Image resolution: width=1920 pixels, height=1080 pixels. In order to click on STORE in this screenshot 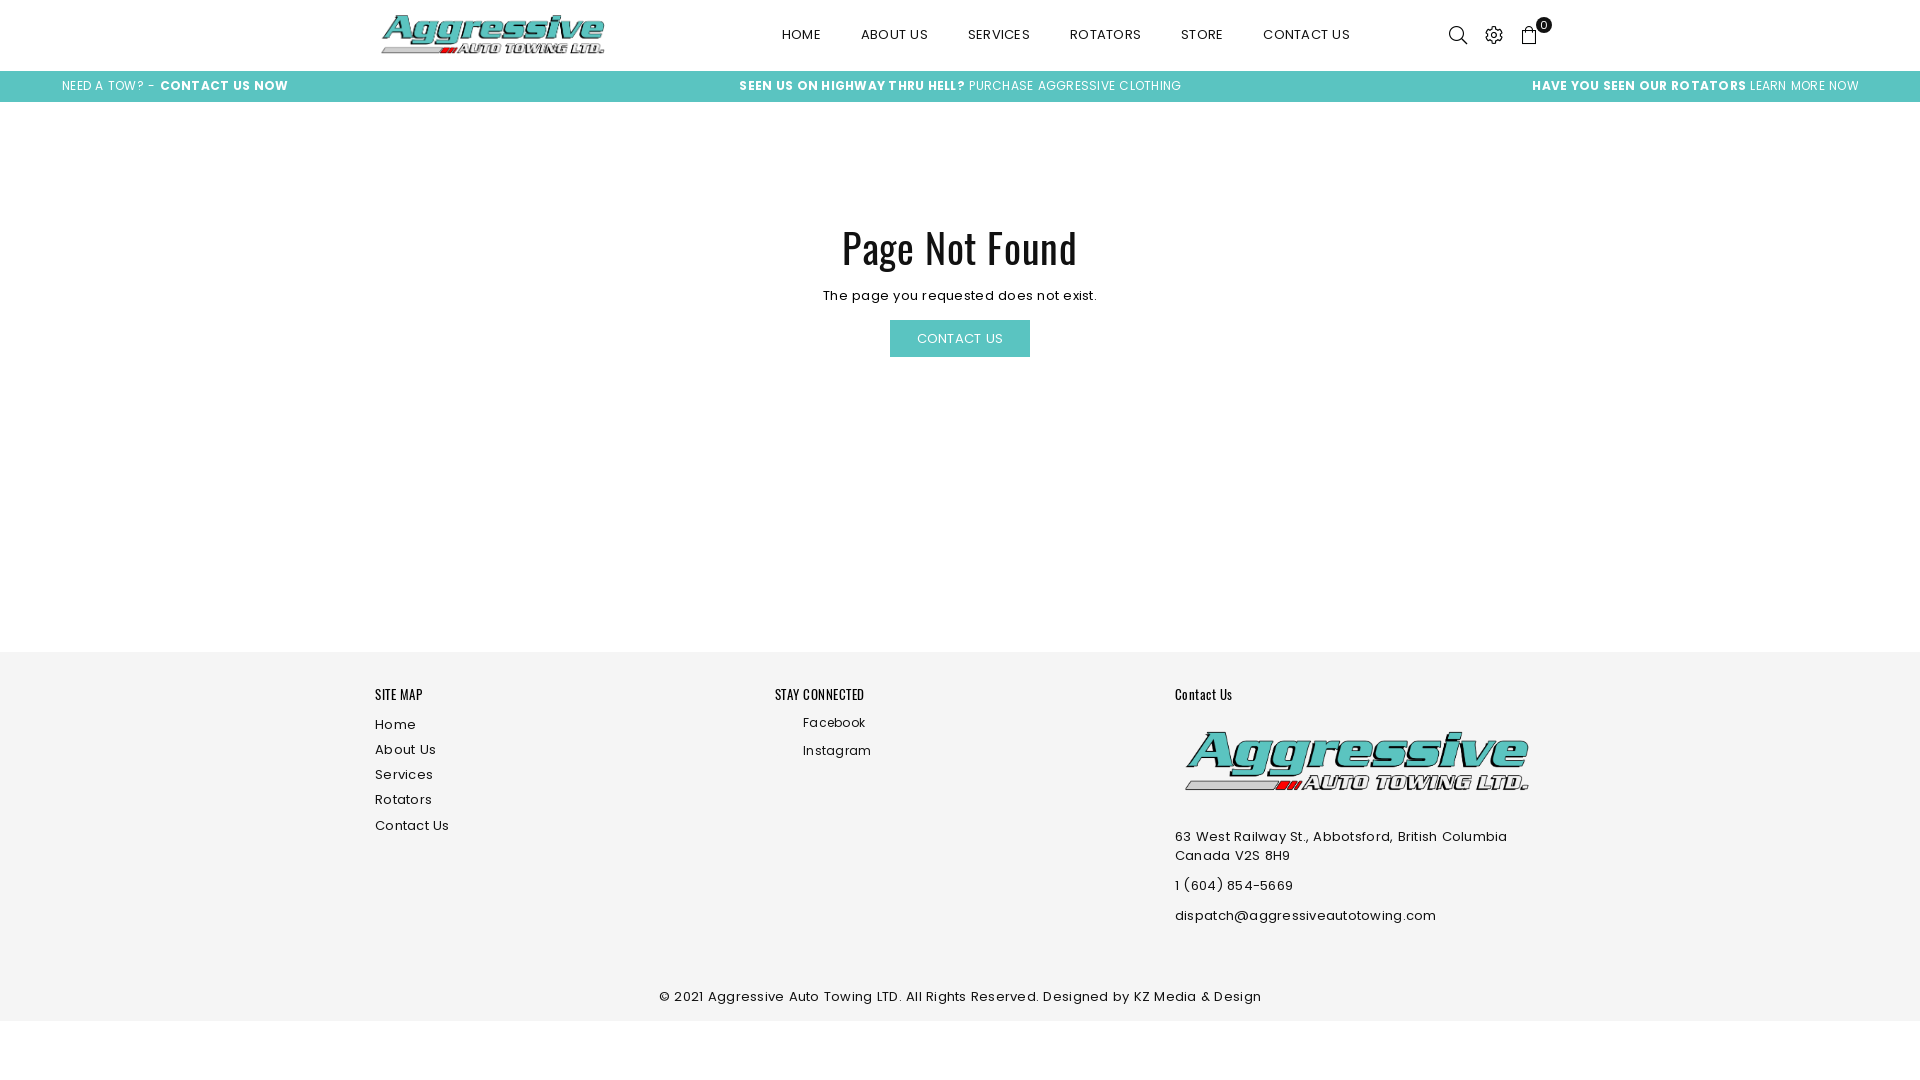, I will do `click(1202, 35)`.